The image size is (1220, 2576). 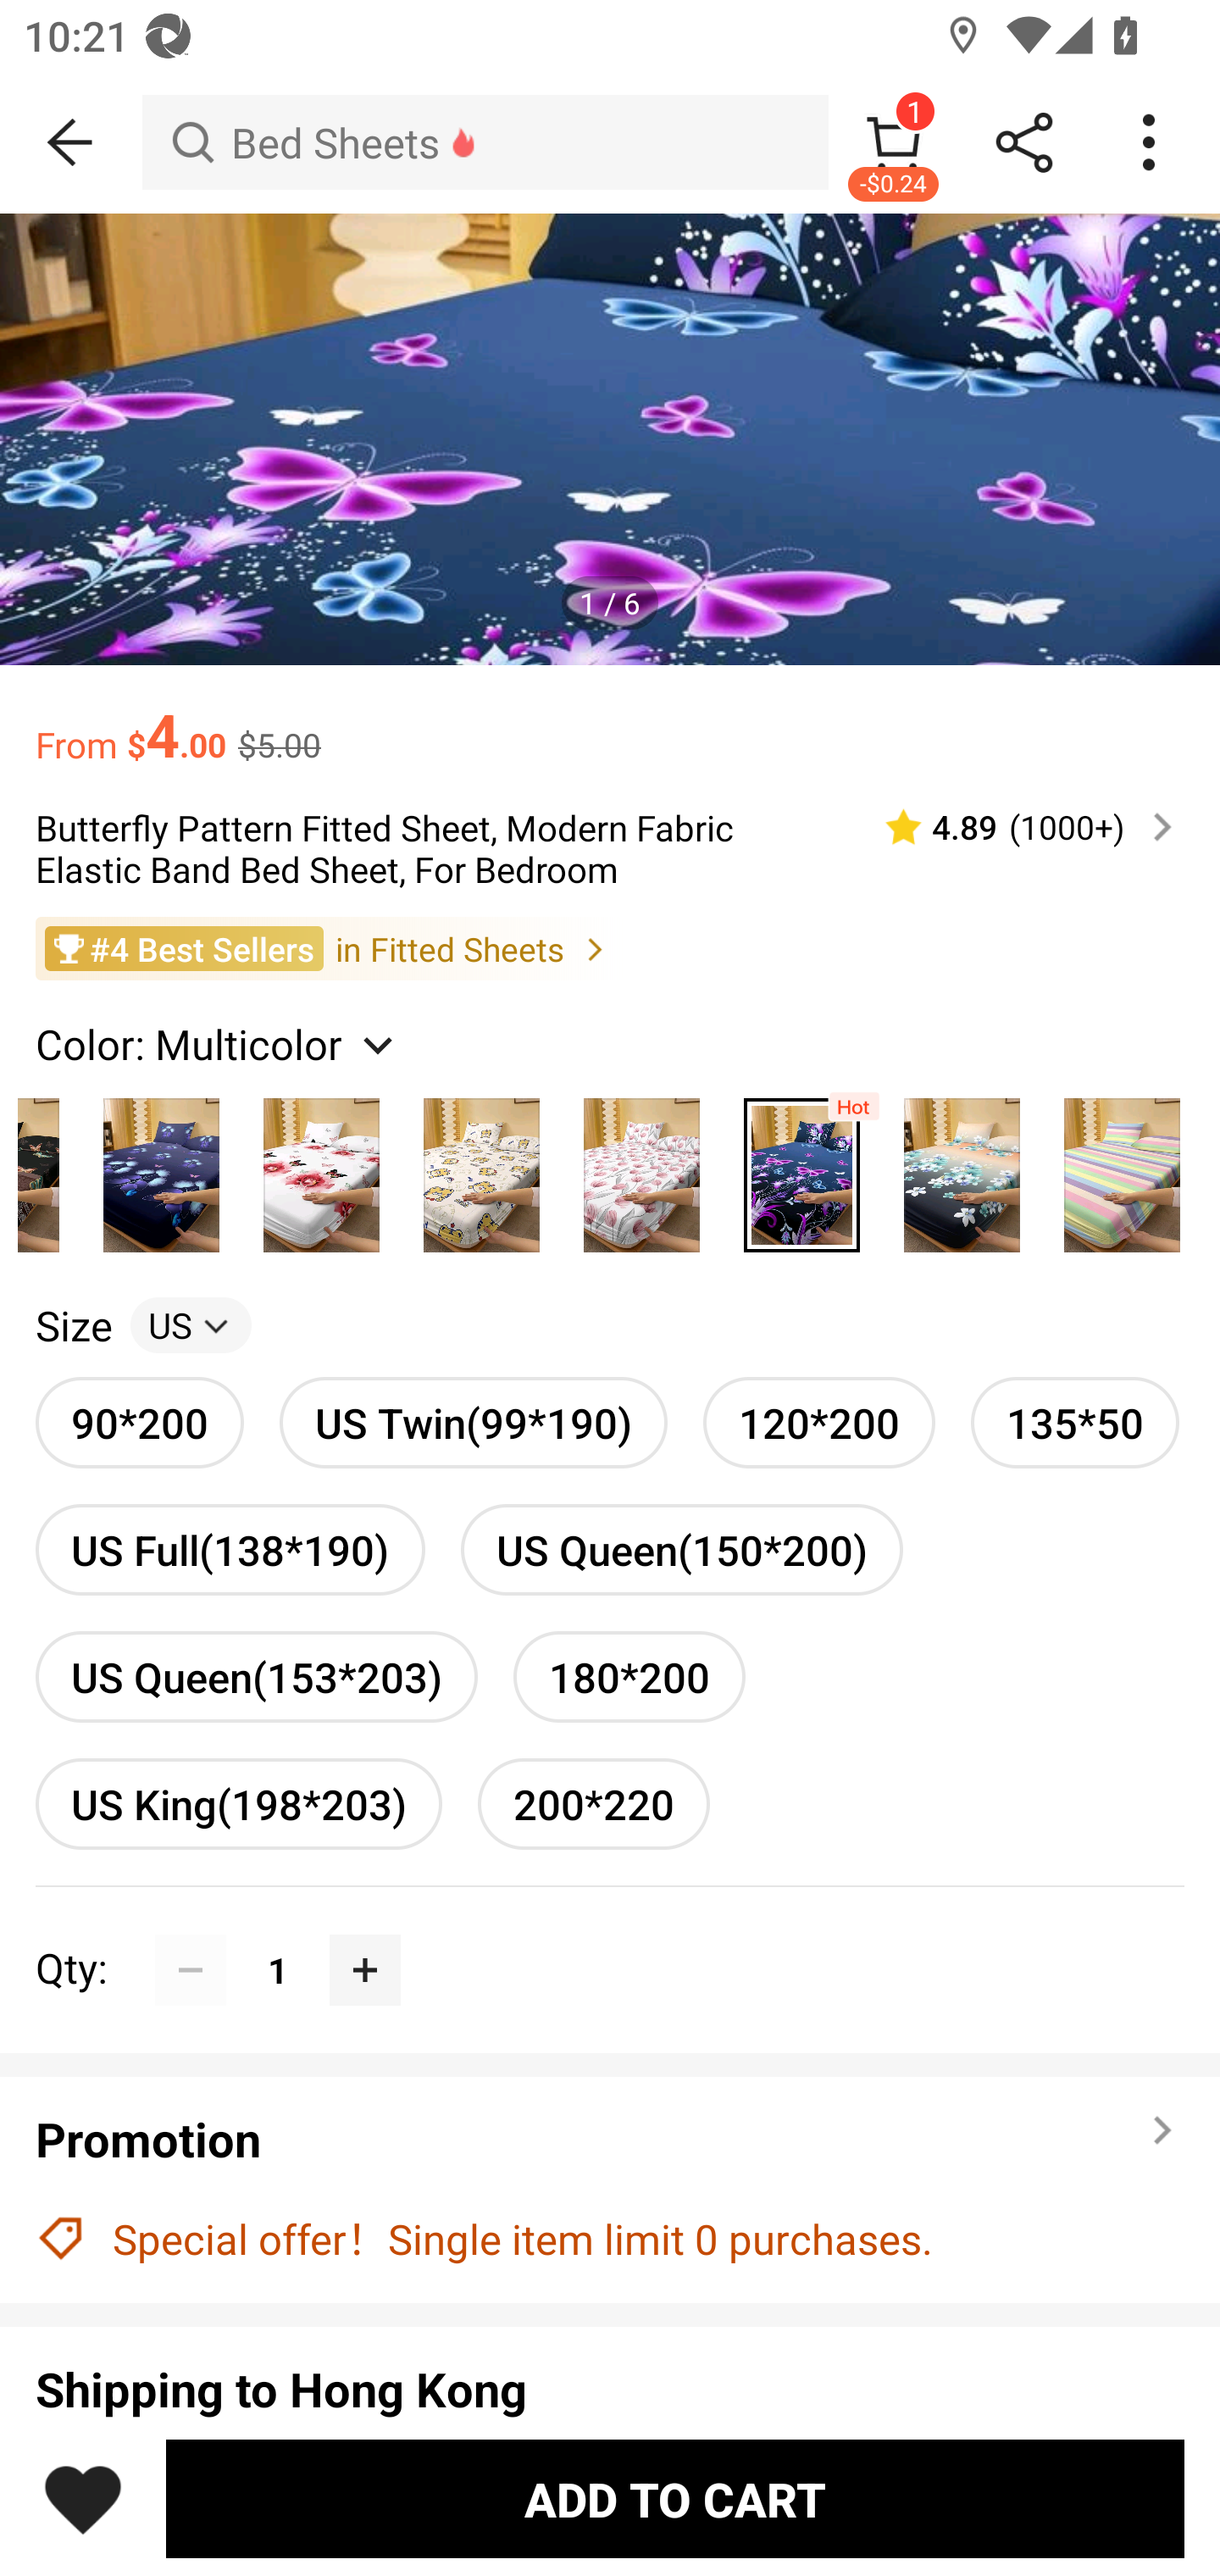 What do you see at coordinates (473, 1423) in the screenshot?
I see `US Twin(99*190) US Twin(99*190)unselected option` at bounding box center [473, 1423].